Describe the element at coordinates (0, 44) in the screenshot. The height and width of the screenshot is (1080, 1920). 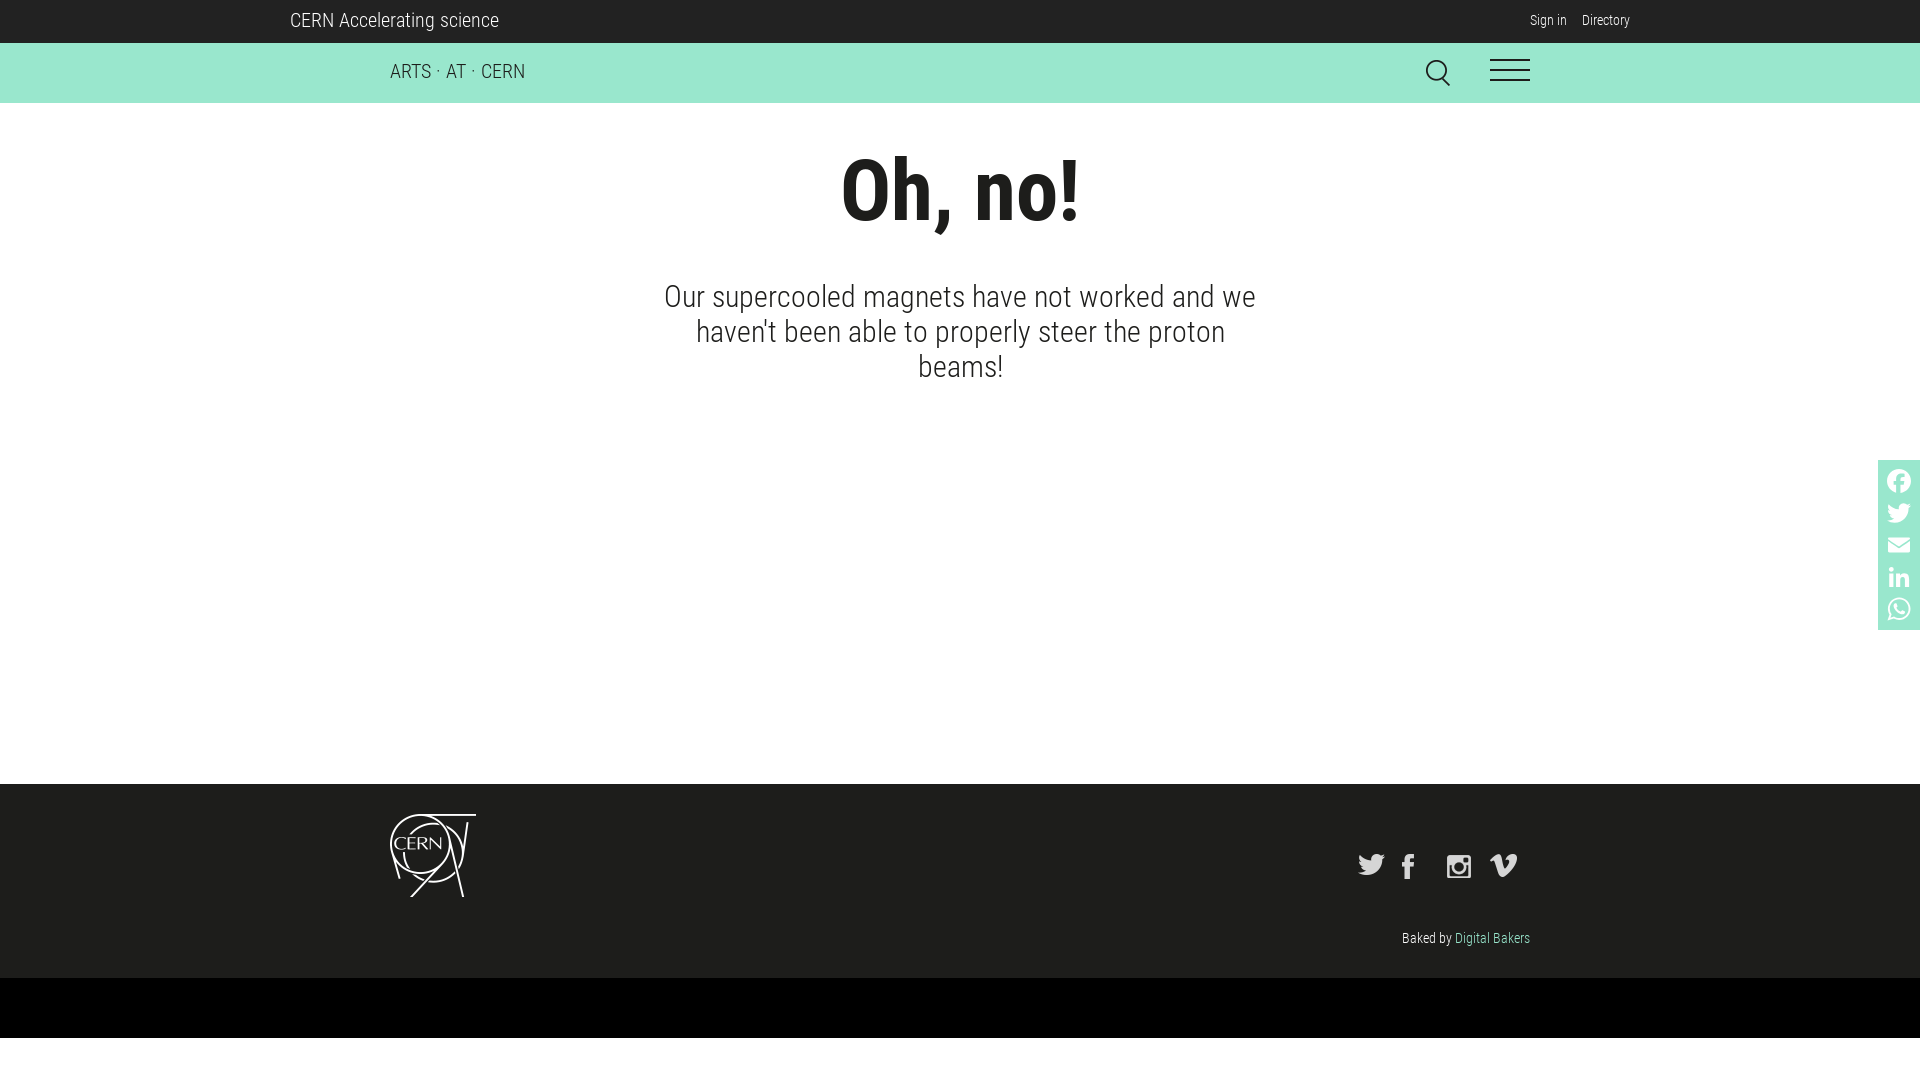
I see `Skip to main content` at that location.